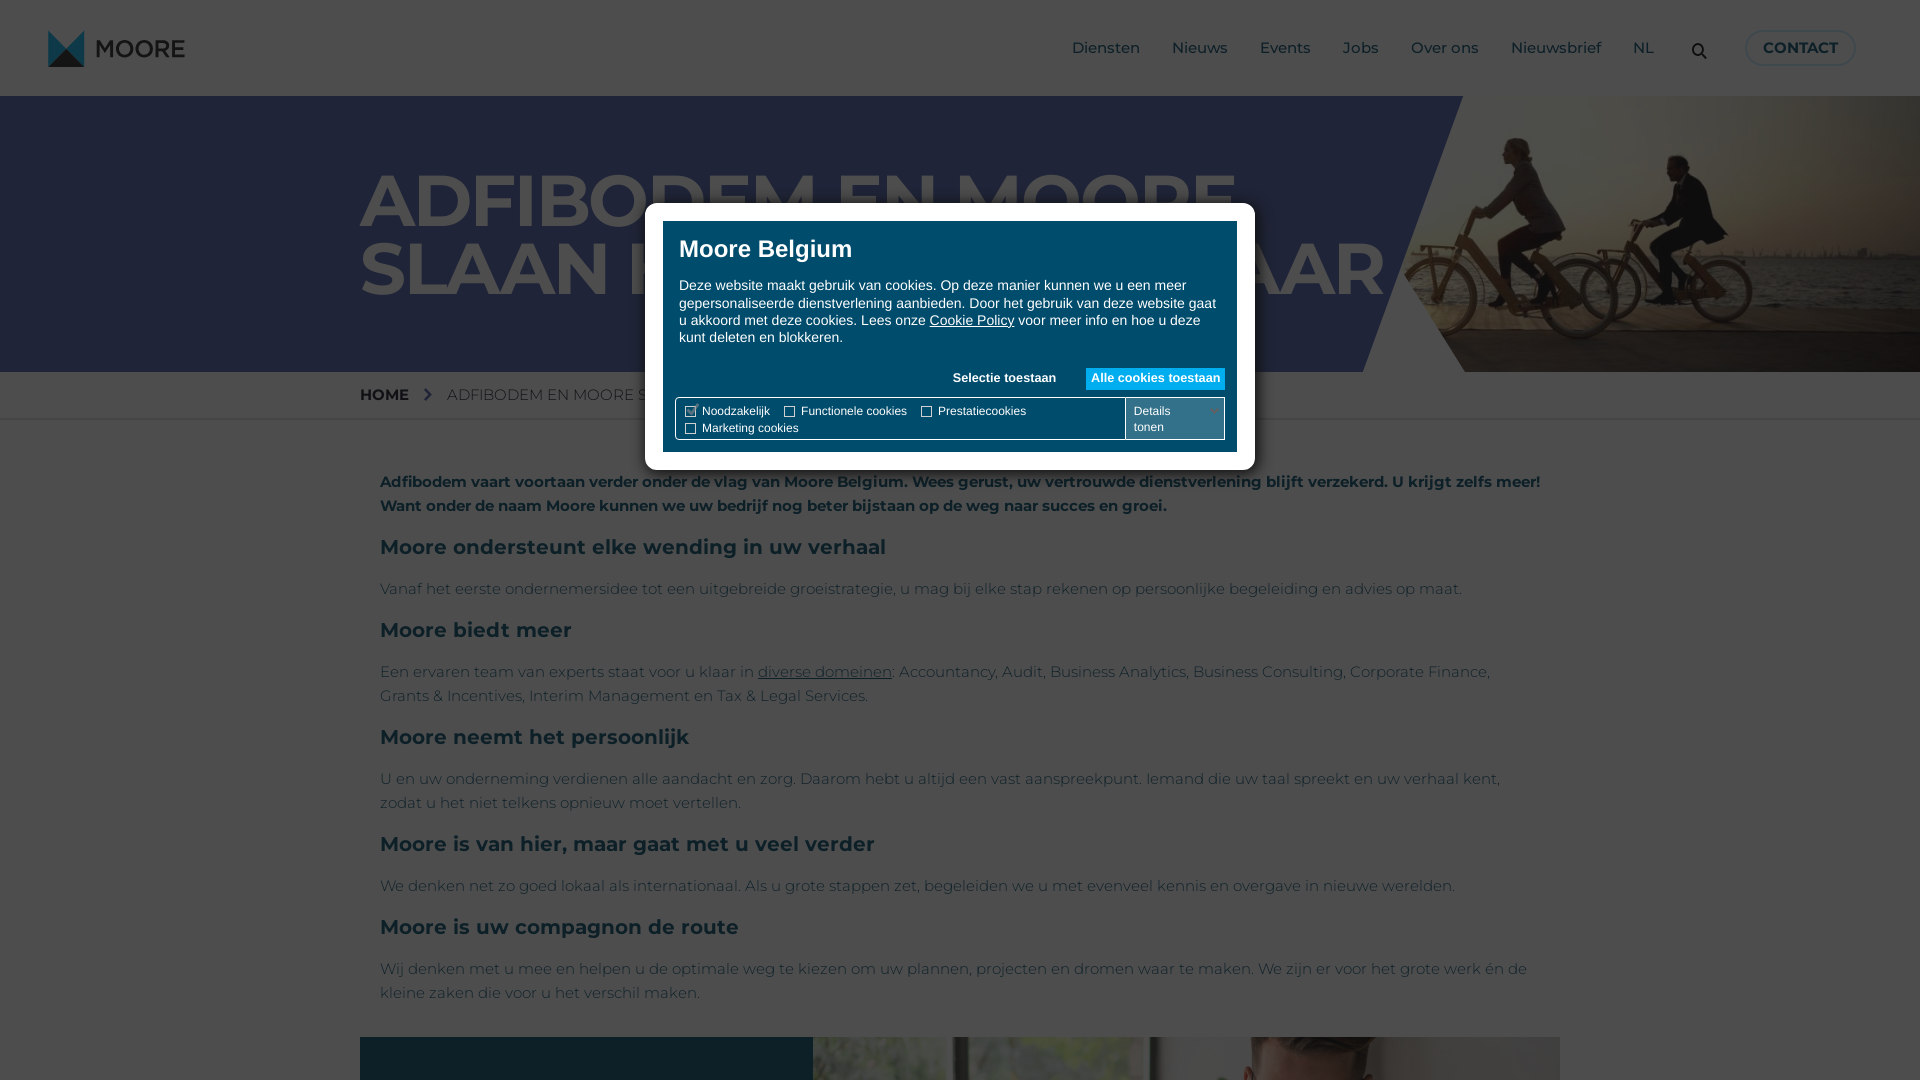 Image resolution: width=1920 pixels, height=1080 pixels. I want to click on NL, so click(1644, 48).